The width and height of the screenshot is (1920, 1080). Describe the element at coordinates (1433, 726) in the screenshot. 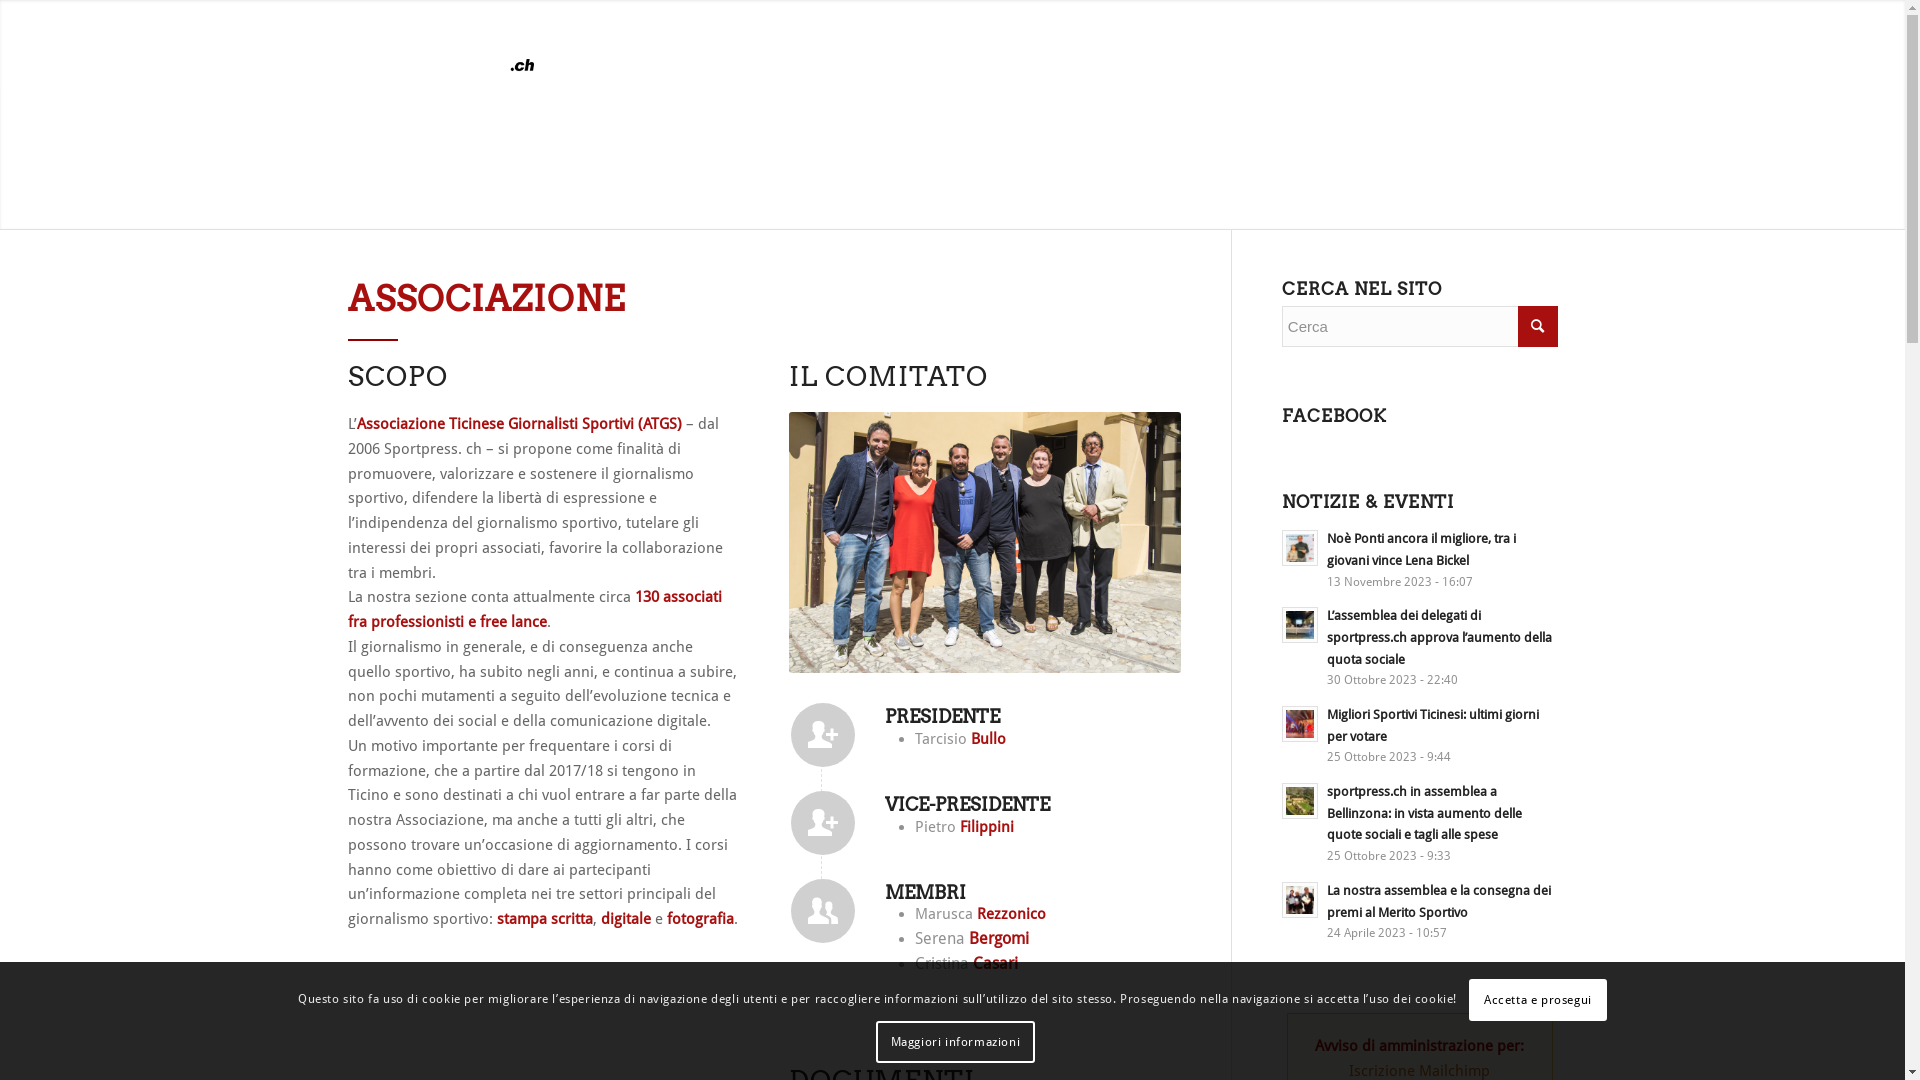

I see `Migliori Sportivi Ticinesi: ultimi giorni per votare` at that location.